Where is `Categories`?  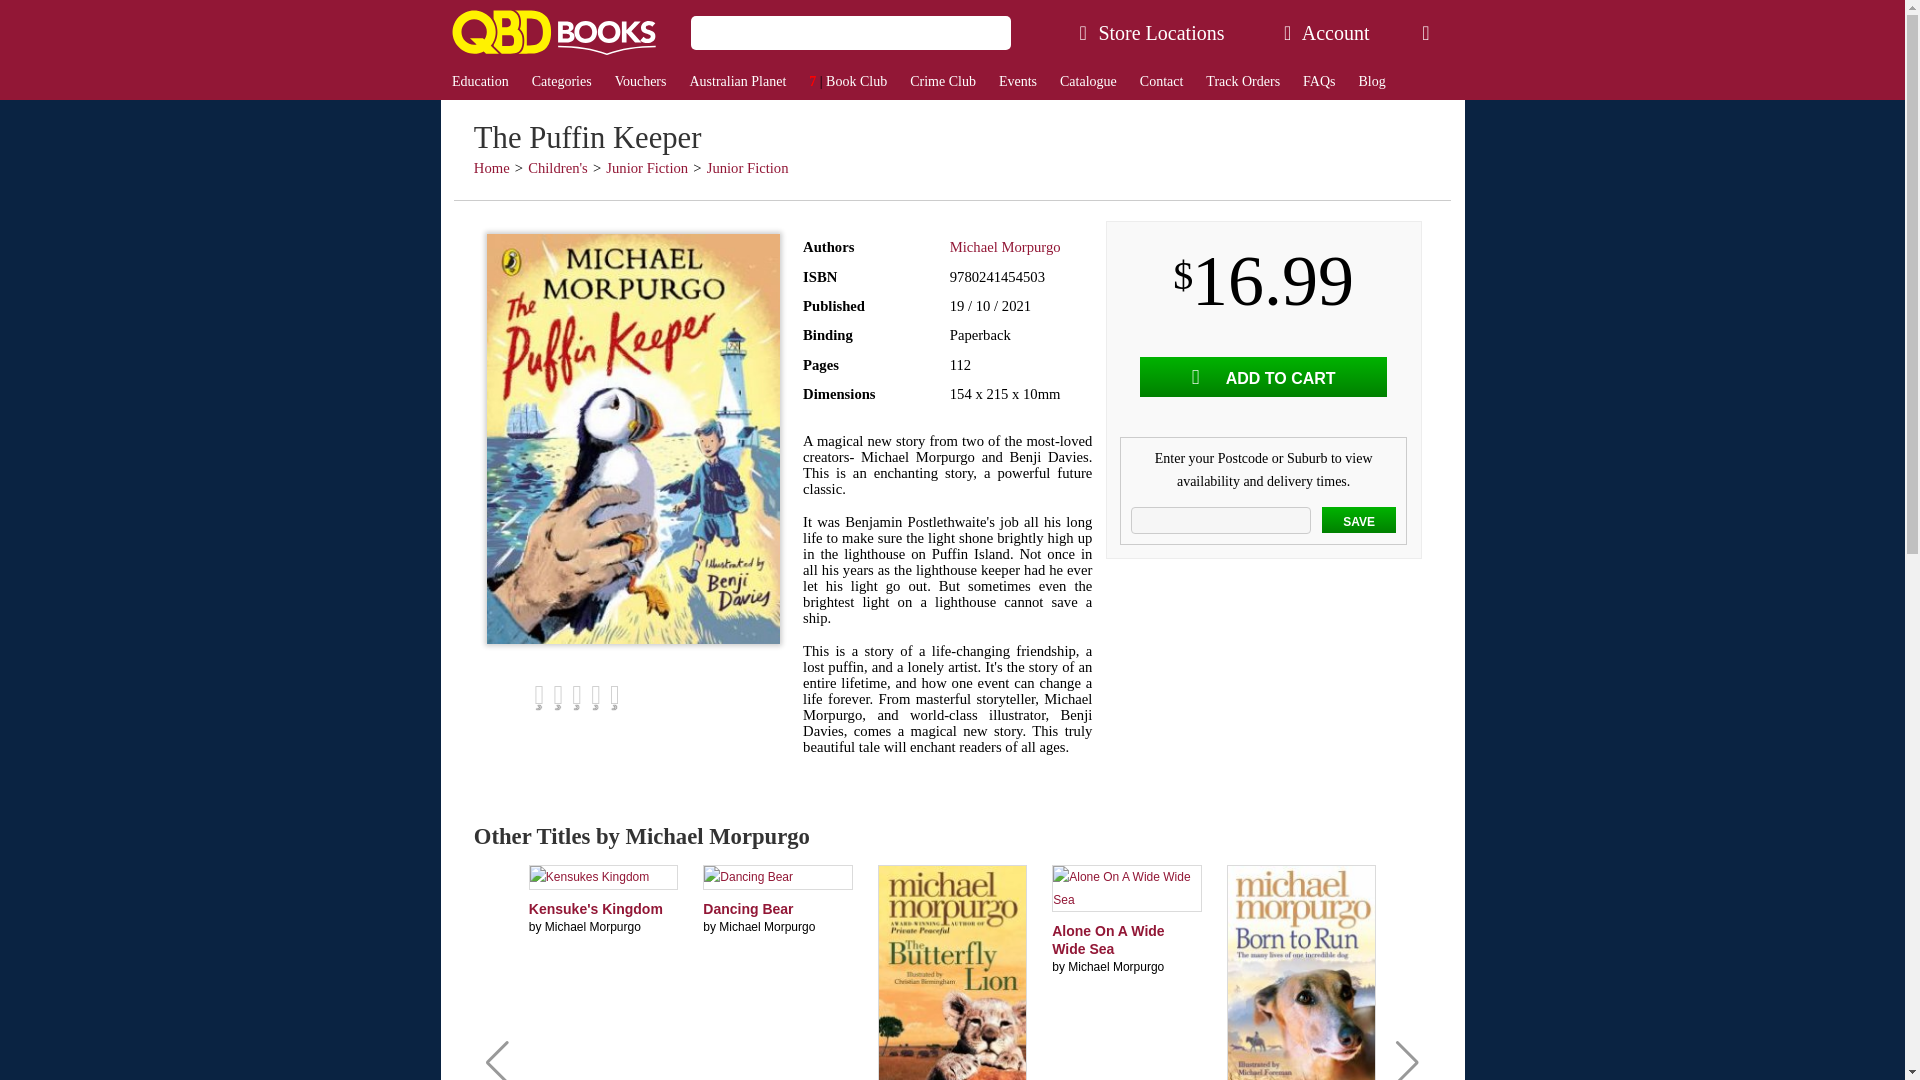
Categories is located at coordinates (561, 82).